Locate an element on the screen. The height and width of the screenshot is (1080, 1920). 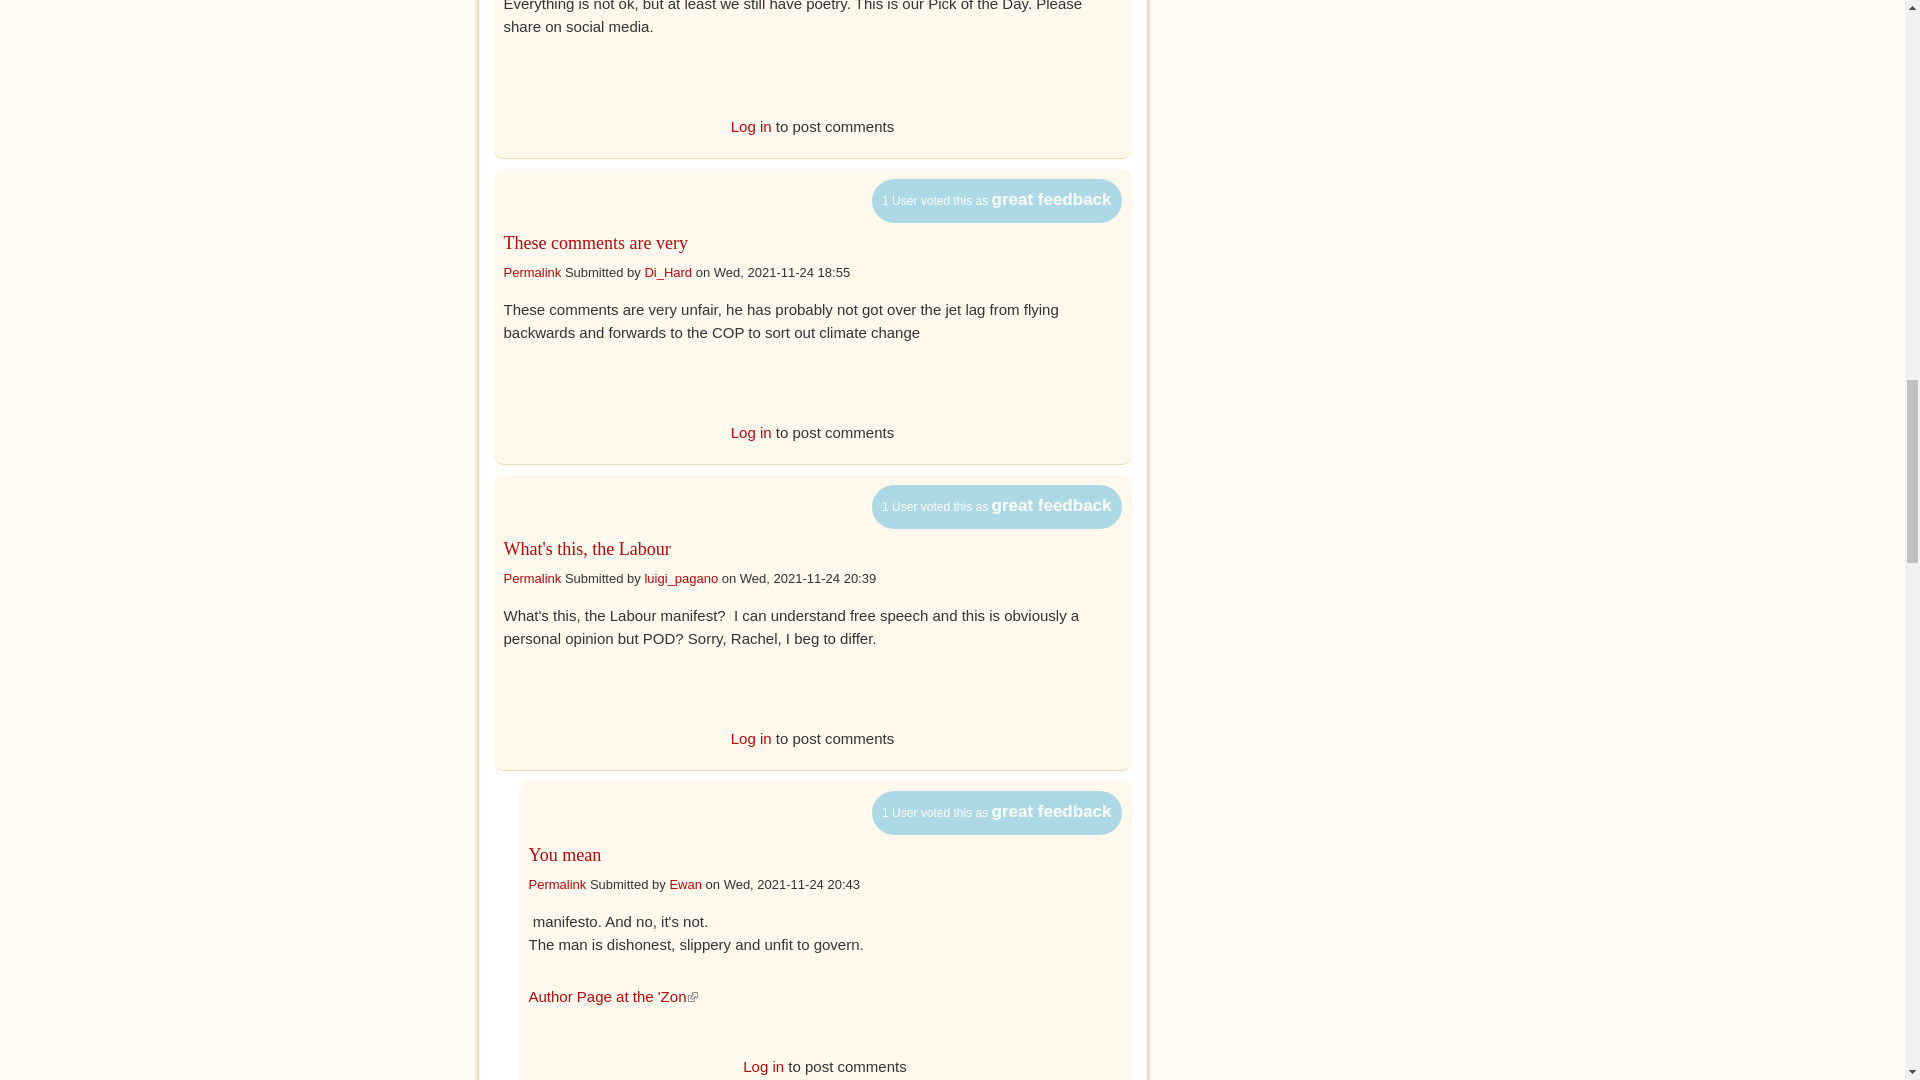
View user profile. is located at coordinates (667, 270).